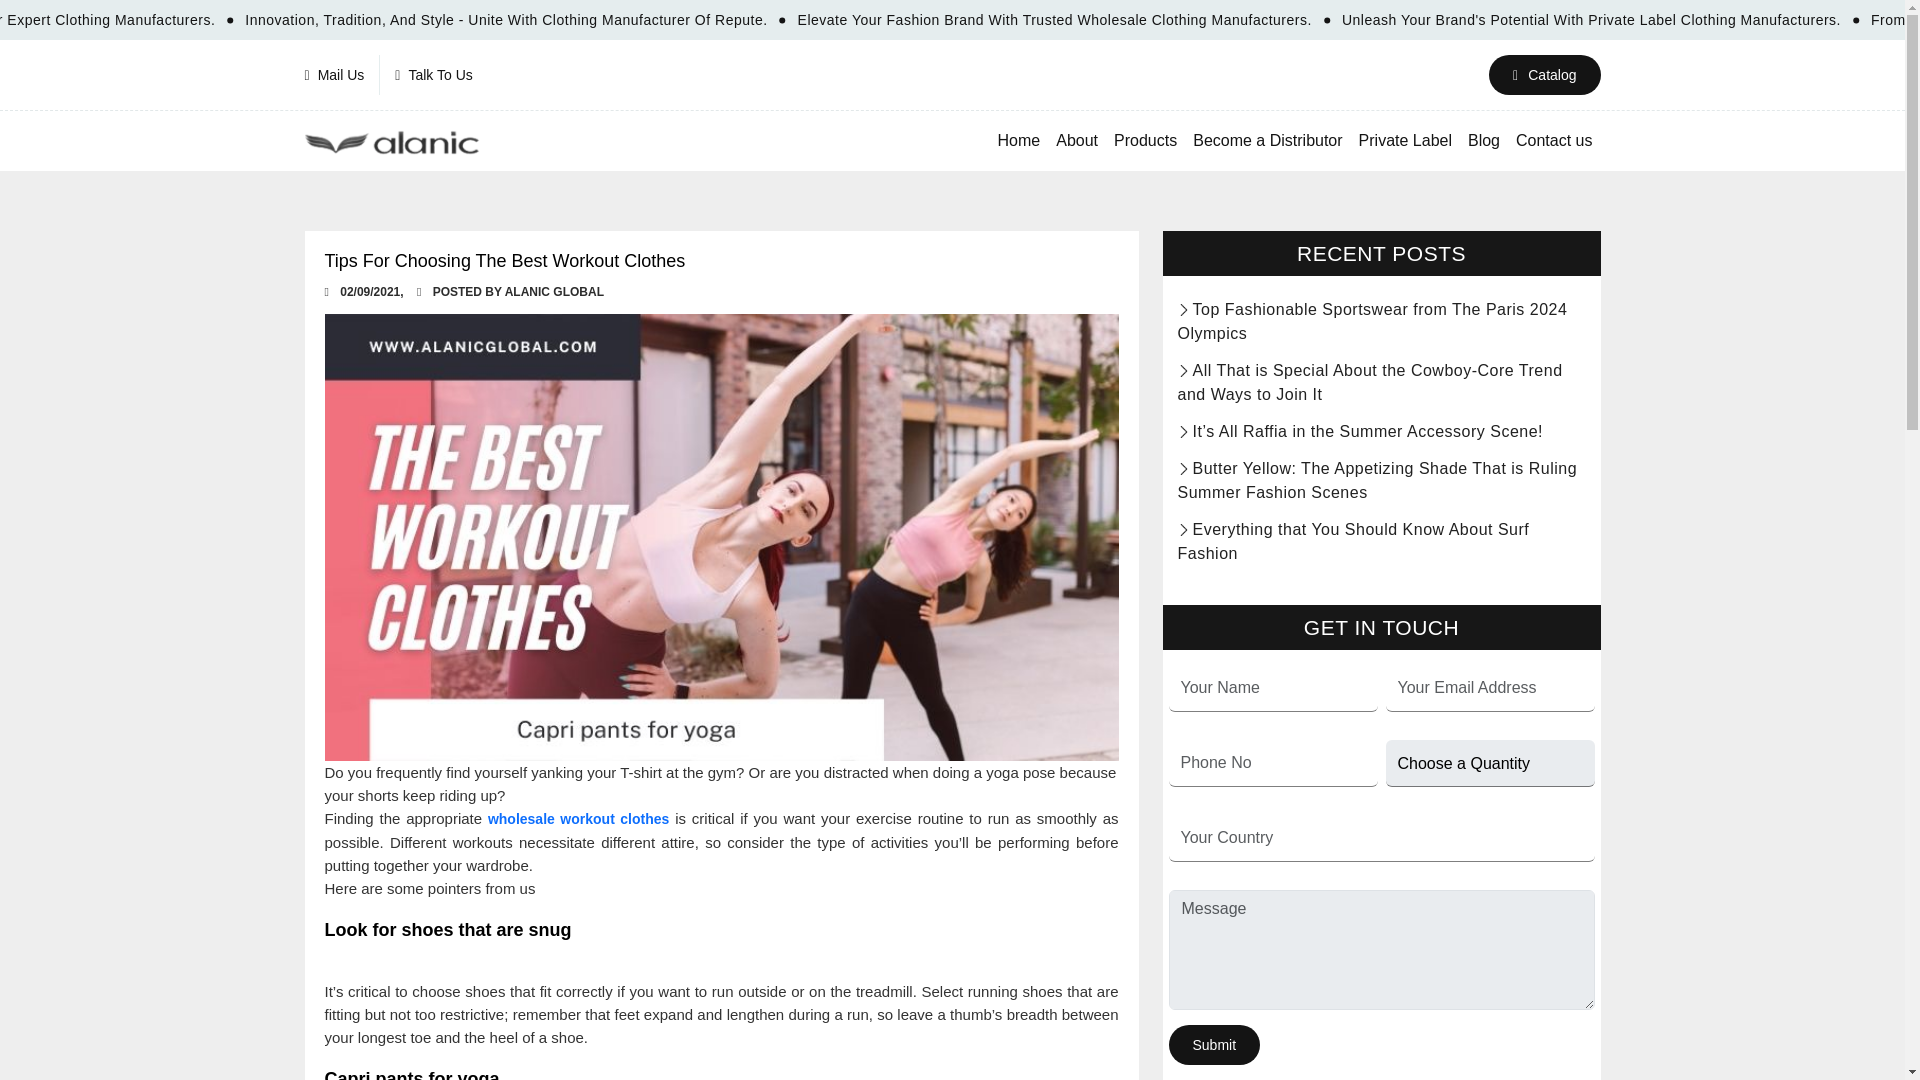 This screenshot has width=1920, height=1080. Describe the element at coordinates (1076, 140) in the screenshot. I see `About` at that location.